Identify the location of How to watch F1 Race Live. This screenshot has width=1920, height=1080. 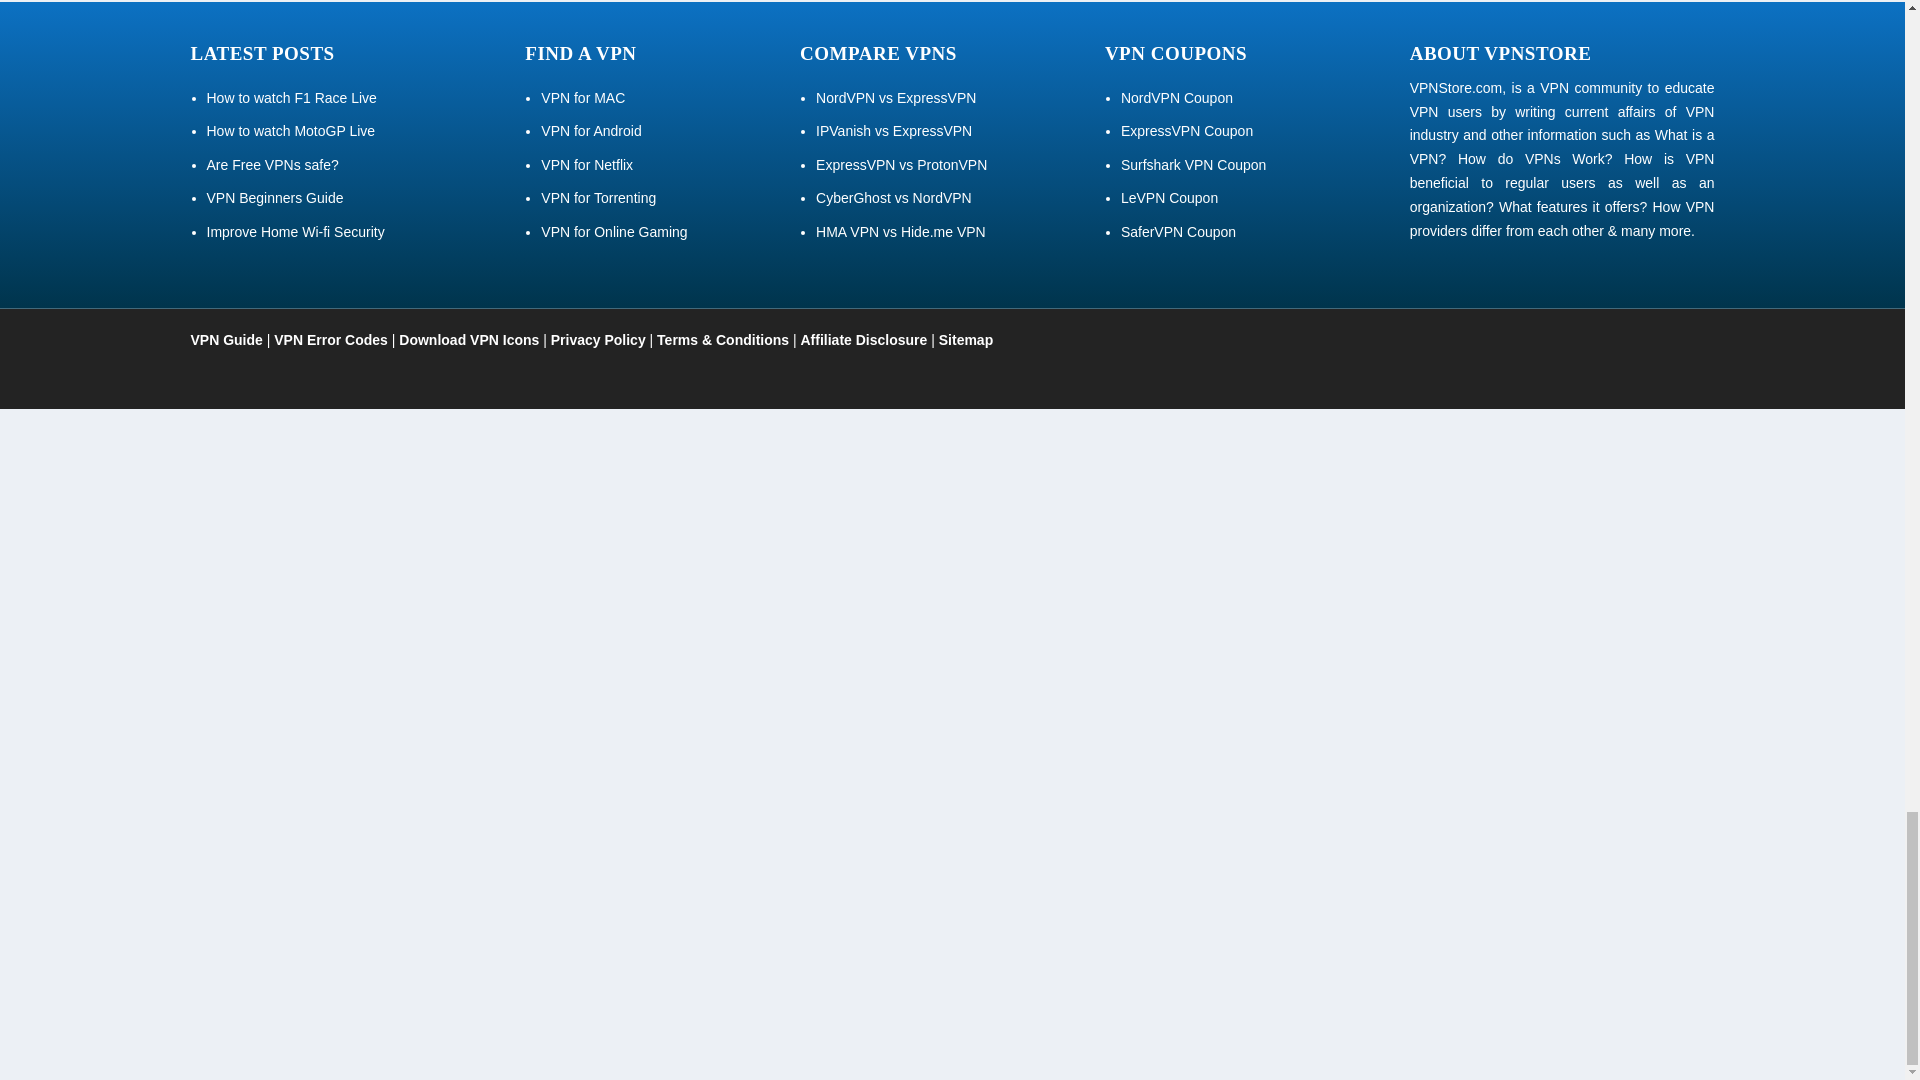
(290, 97).